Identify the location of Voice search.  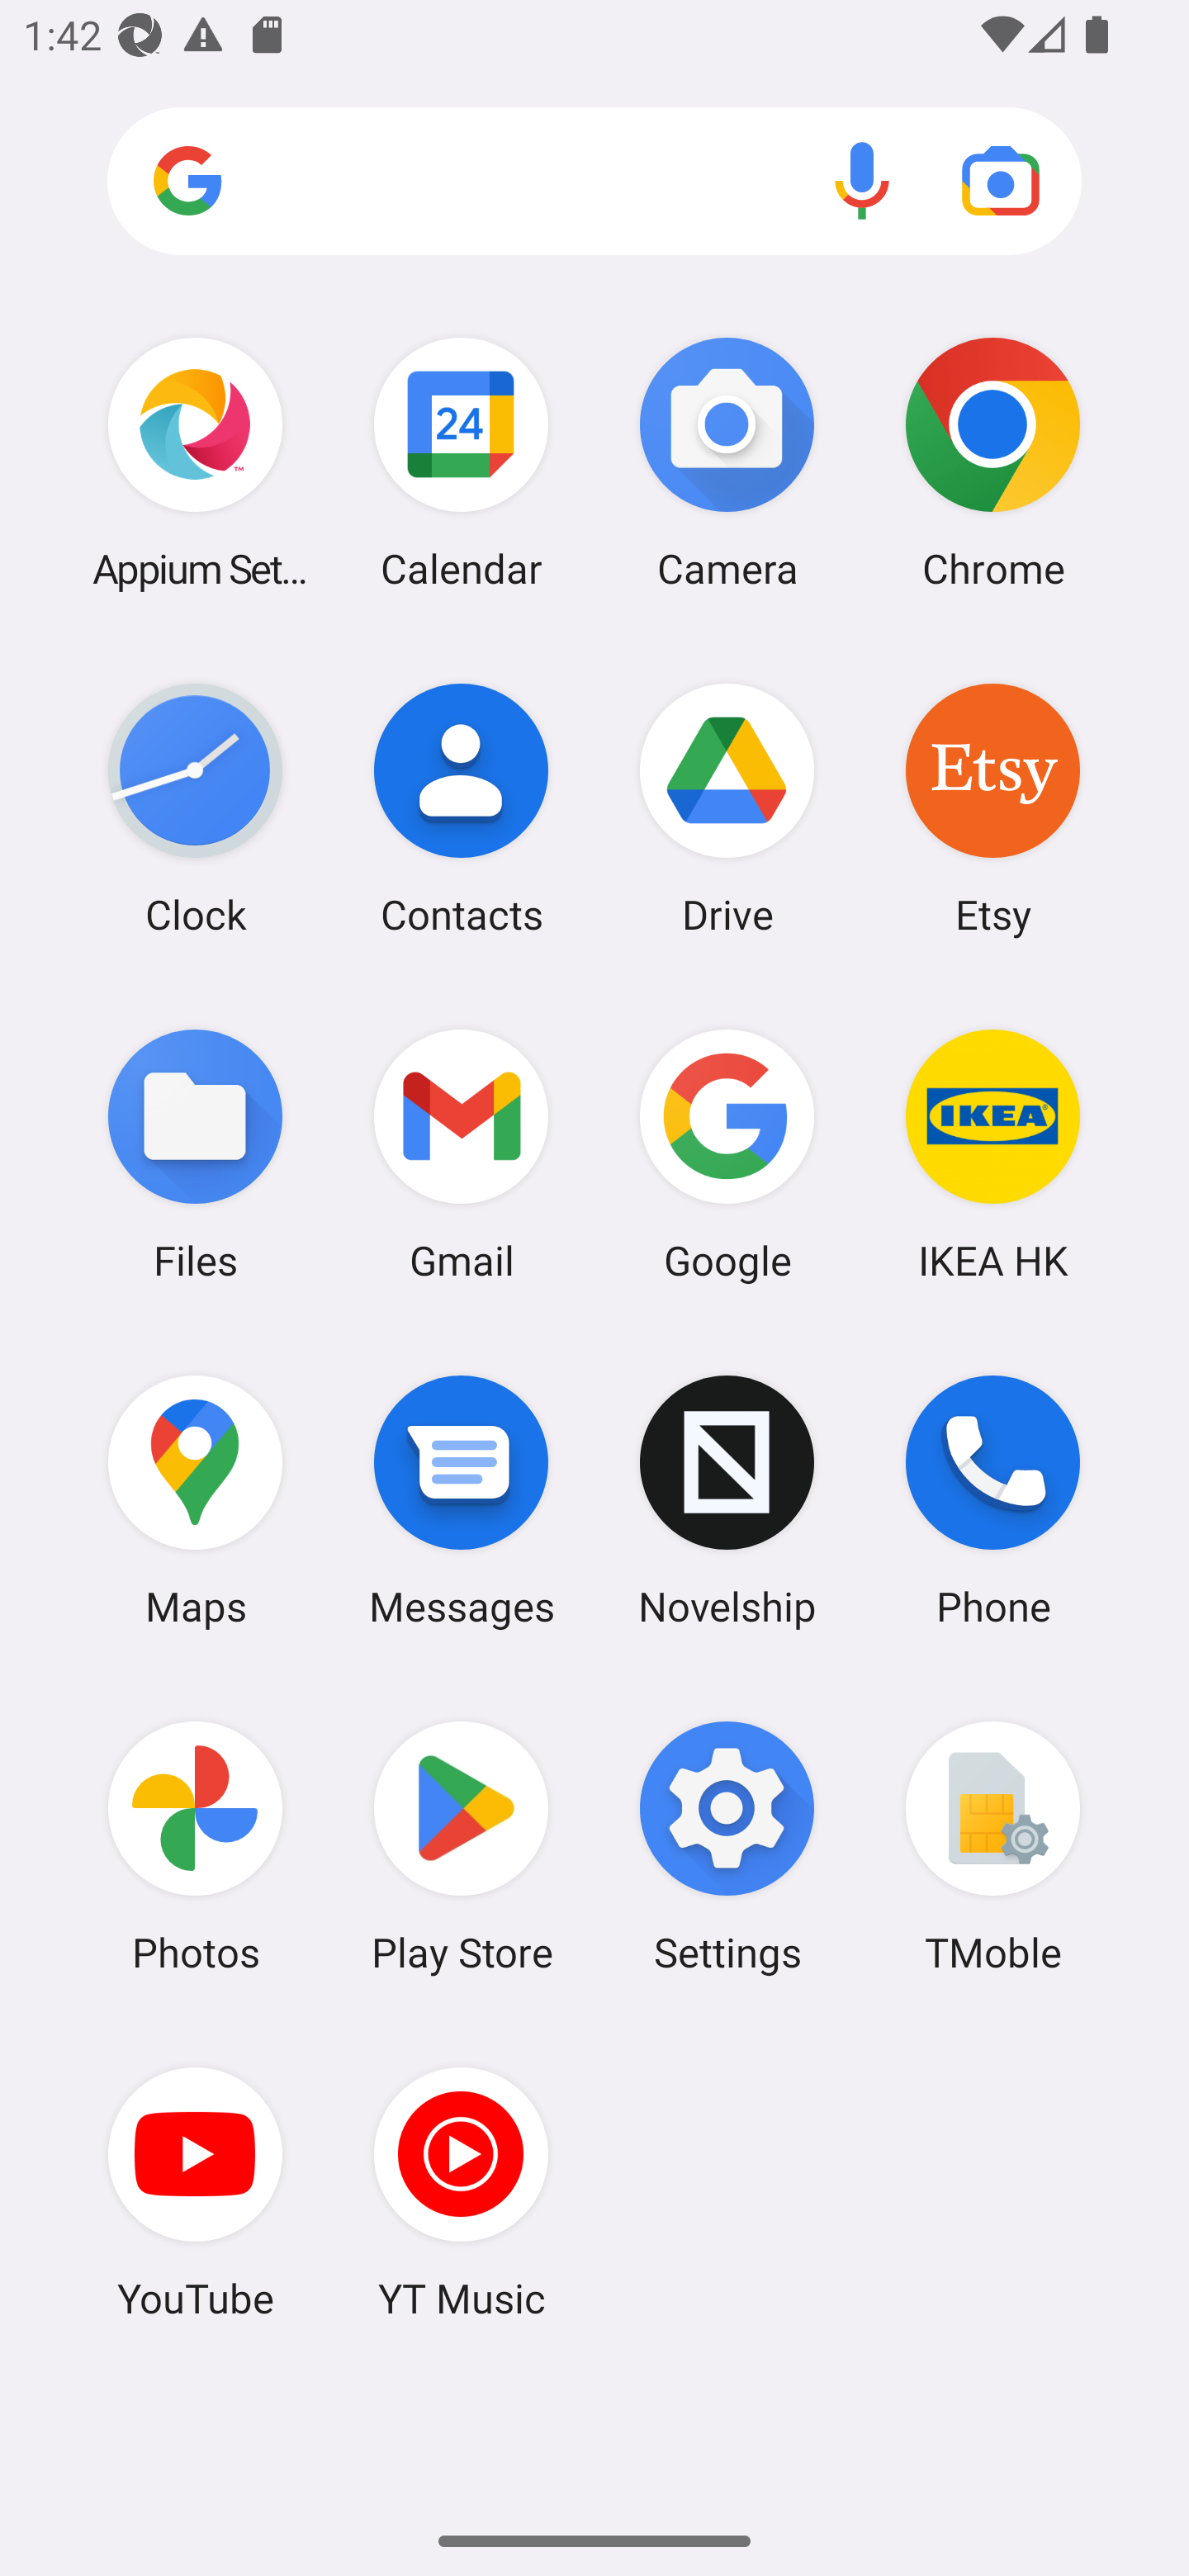
(862, 180).